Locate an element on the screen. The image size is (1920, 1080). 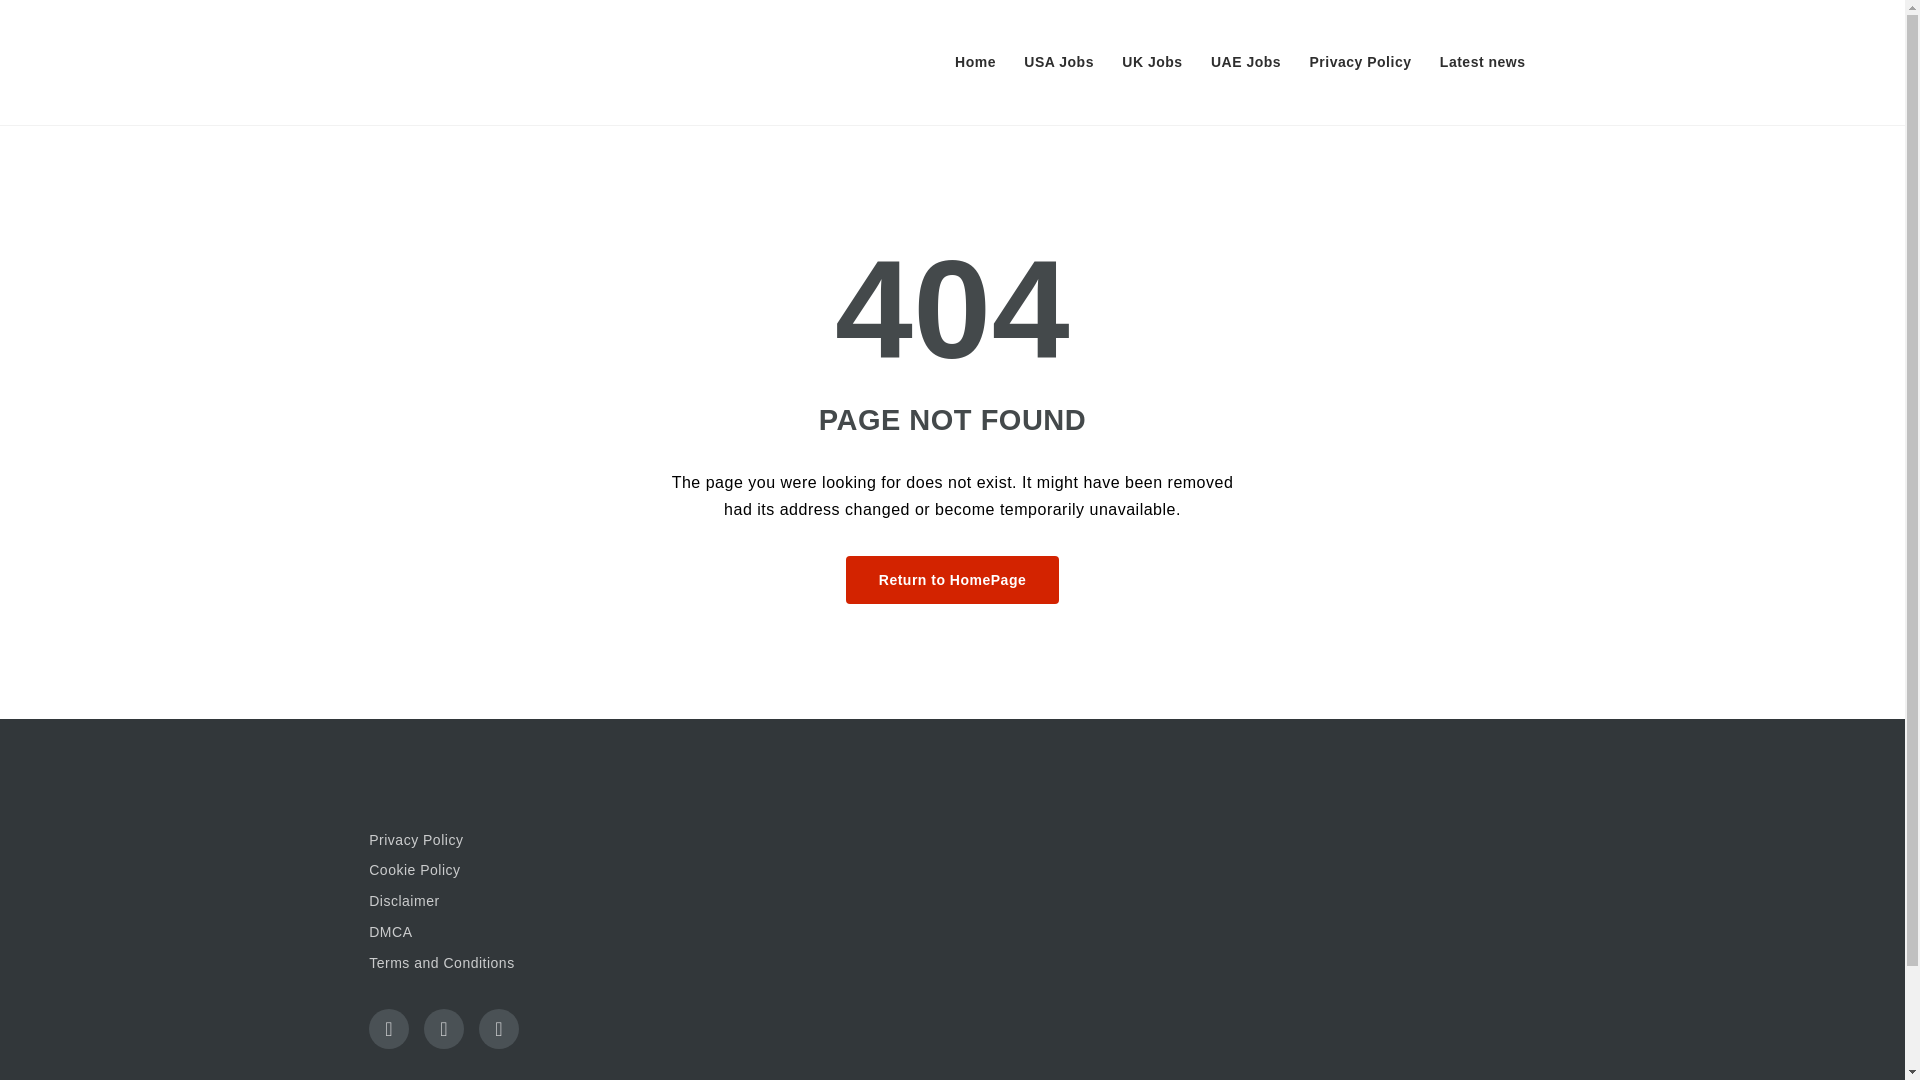
Privacy Policy is located at coordinates (1360, 62).